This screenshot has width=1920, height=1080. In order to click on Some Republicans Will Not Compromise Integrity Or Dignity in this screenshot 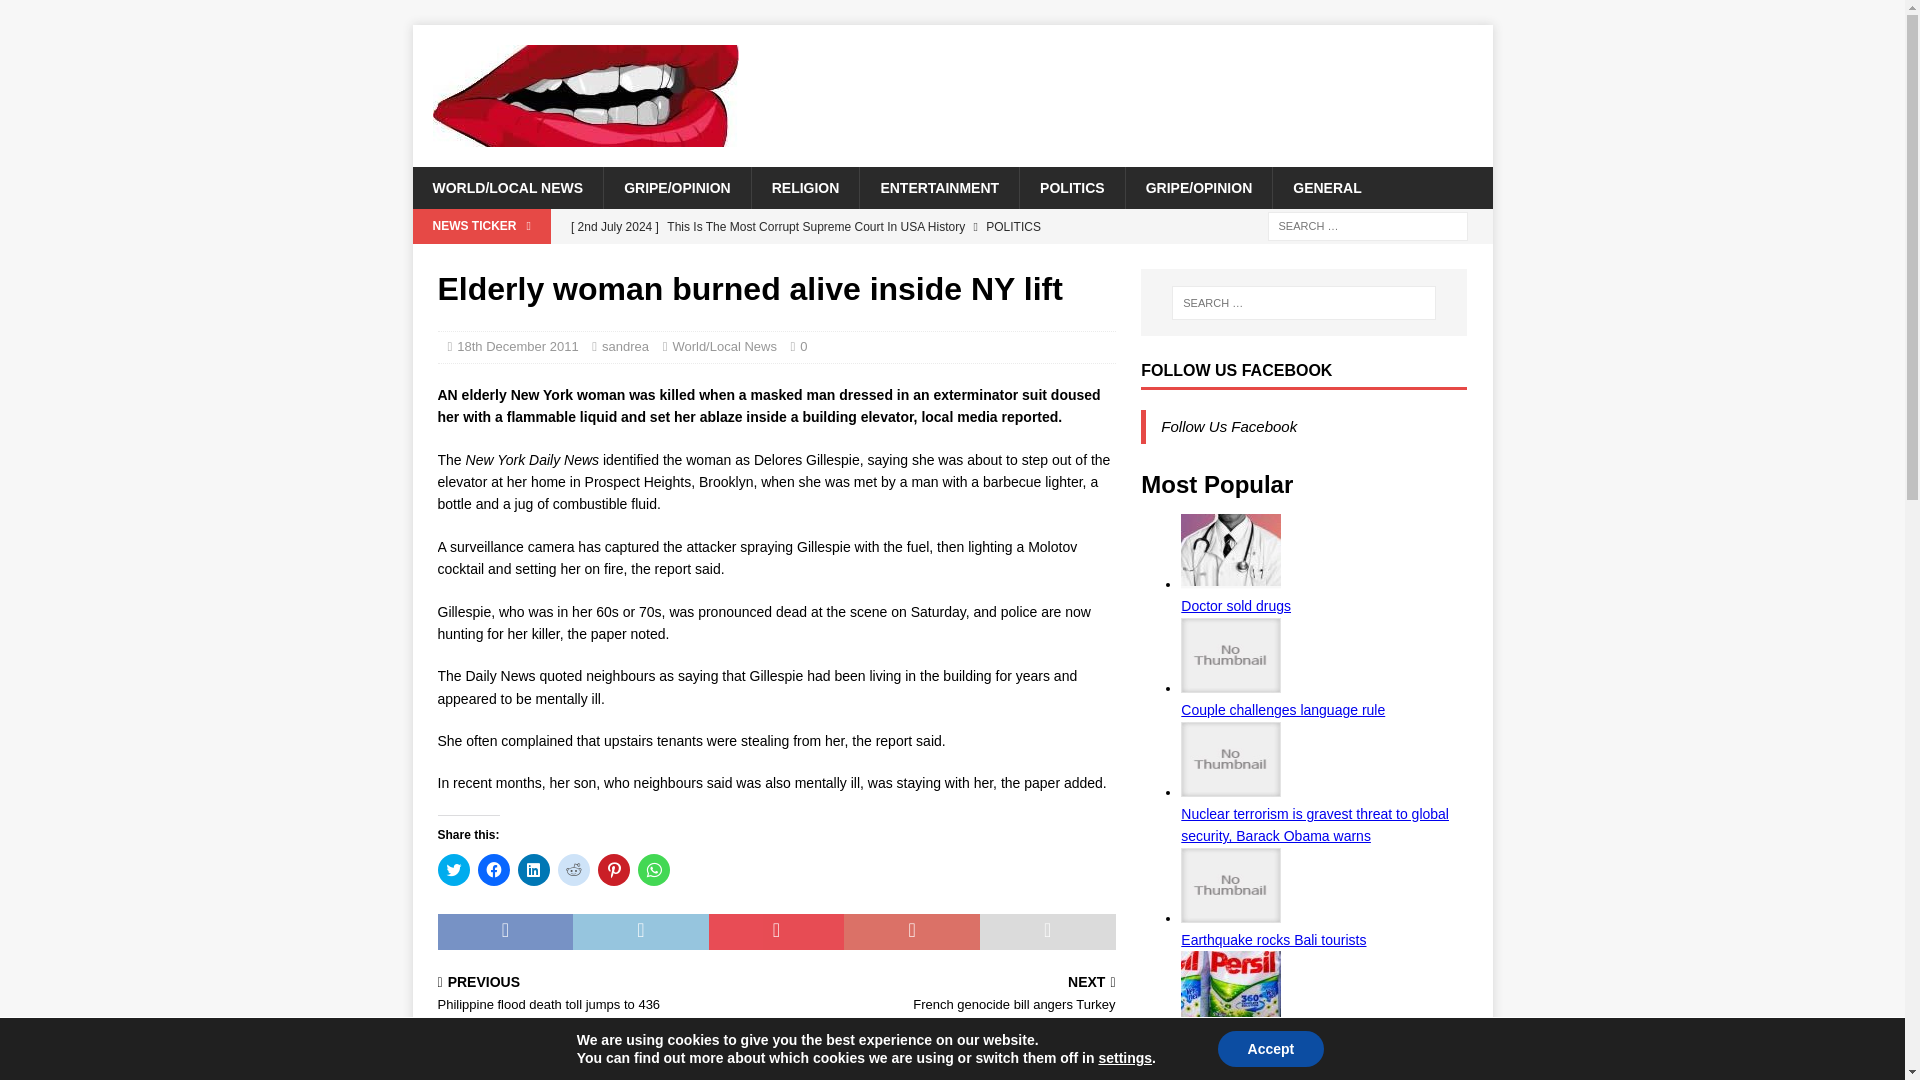, I will do `click(837, 260)`.